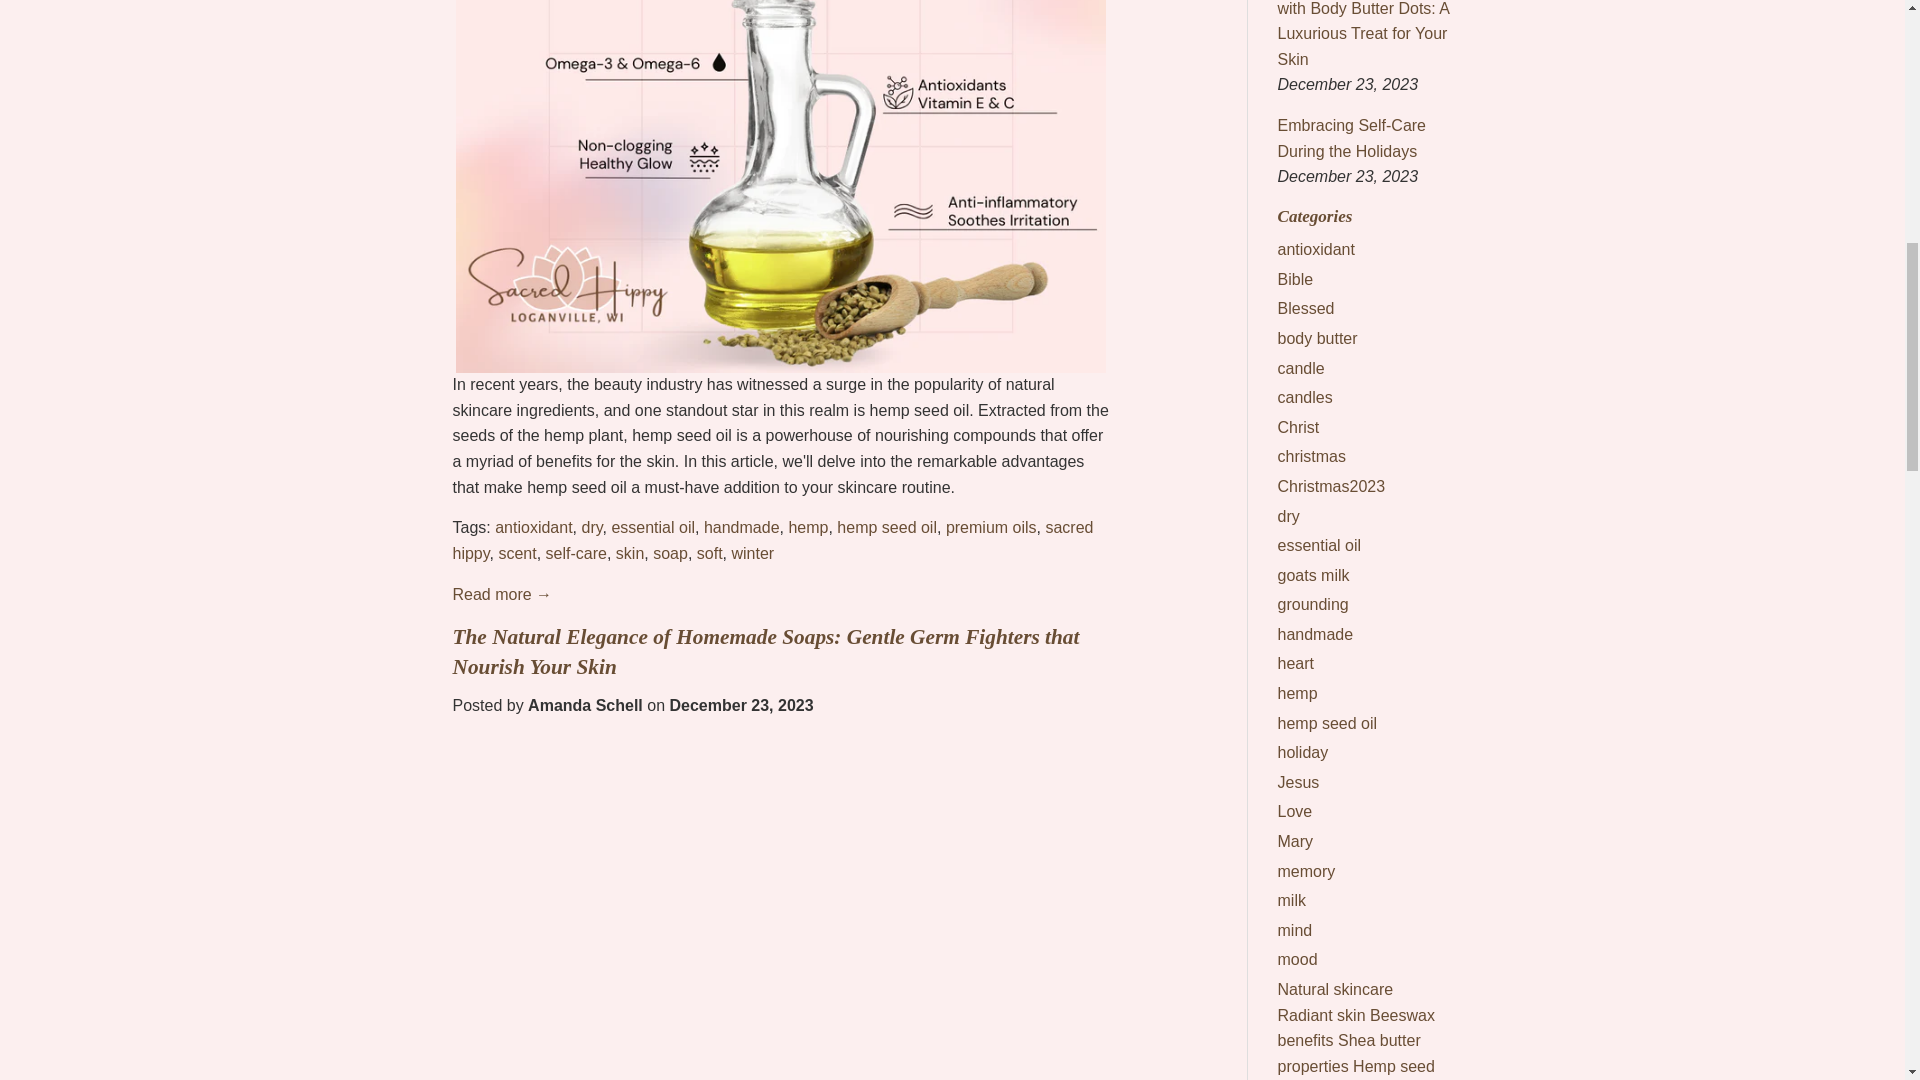 The width and height of the screenshot is (1920, 1080). What do you see at coordinates (772, 540) in the screenshot?
I see `sacred hippy` at bounding box center [772, 540].